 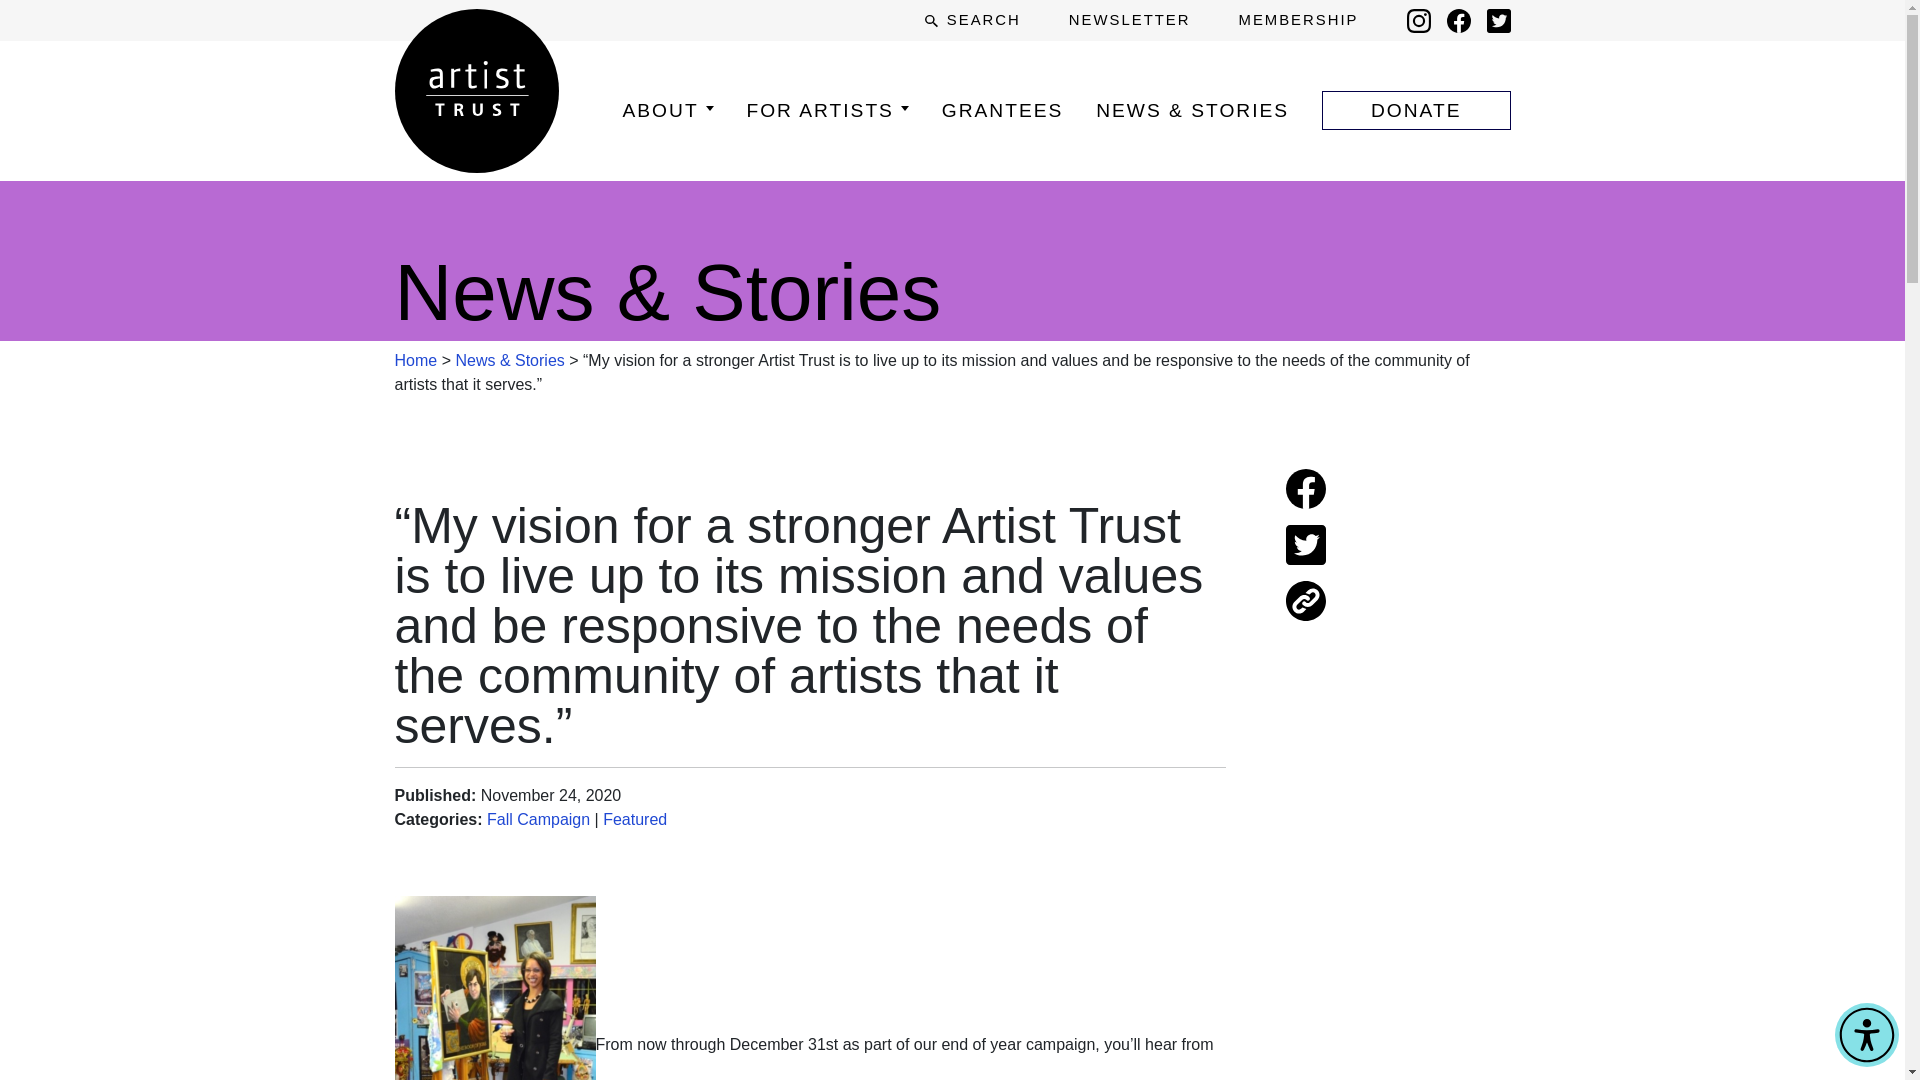 I want to click on GRANTEES, so click(x=1002, y=110).